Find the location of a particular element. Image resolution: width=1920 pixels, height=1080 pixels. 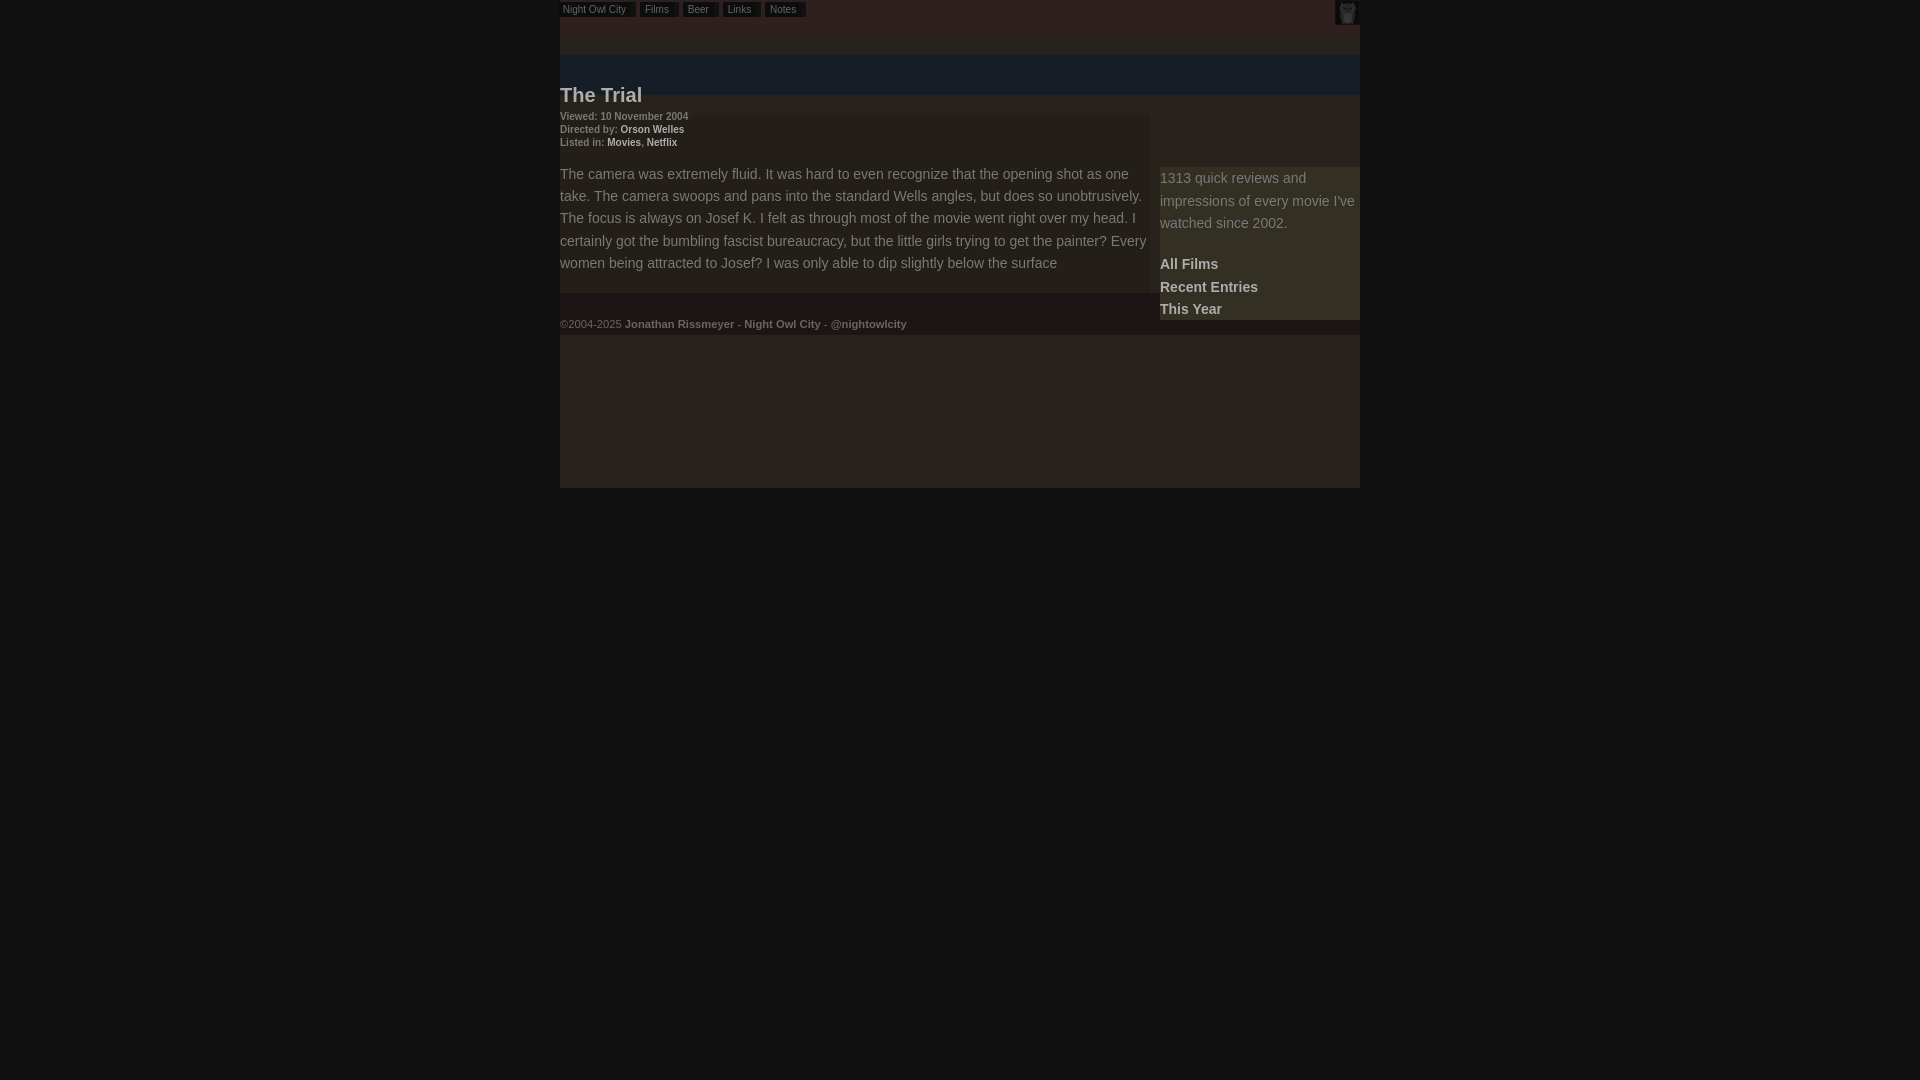

Night Owl City is located at coordinates (782, 324).